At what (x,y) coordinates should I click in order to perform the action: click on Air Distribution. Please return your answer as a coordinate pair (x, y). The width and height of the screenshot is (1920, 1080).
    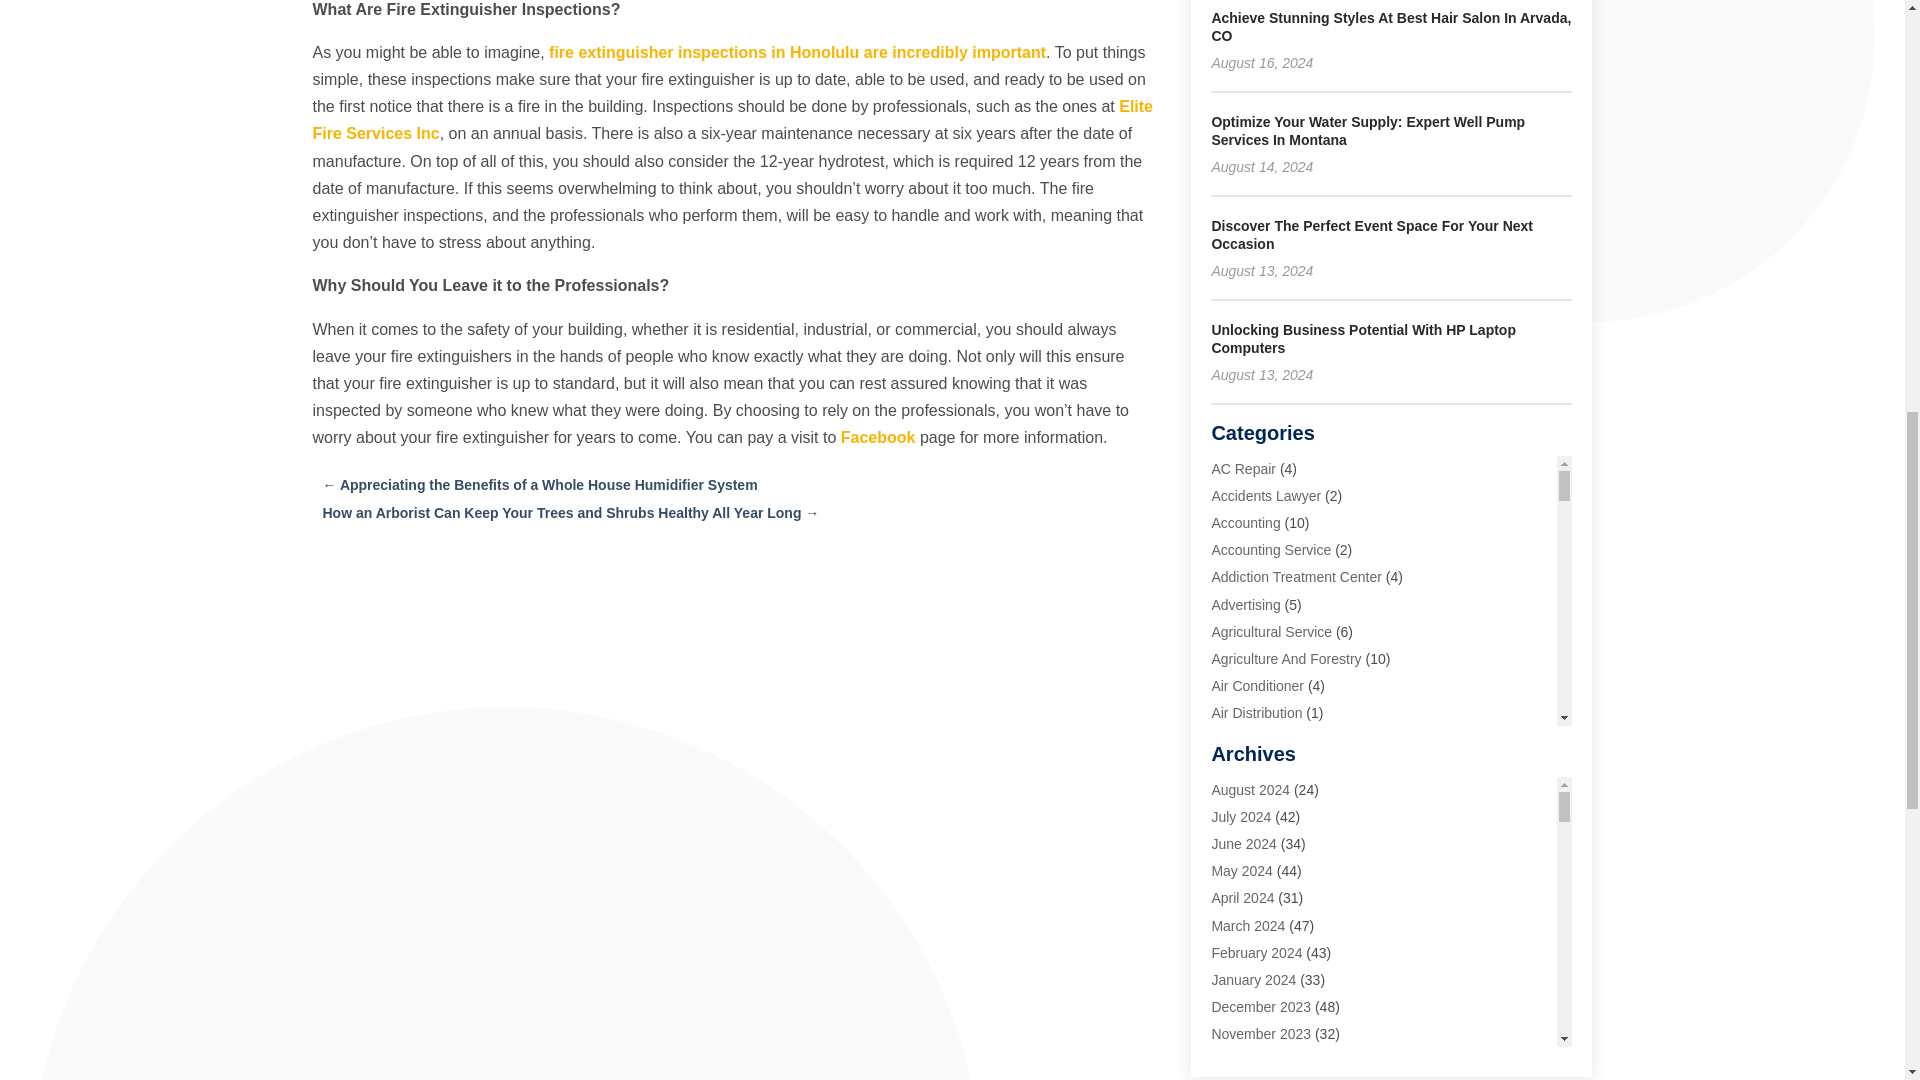
    Looking at the image, I should click on (1256, 713).